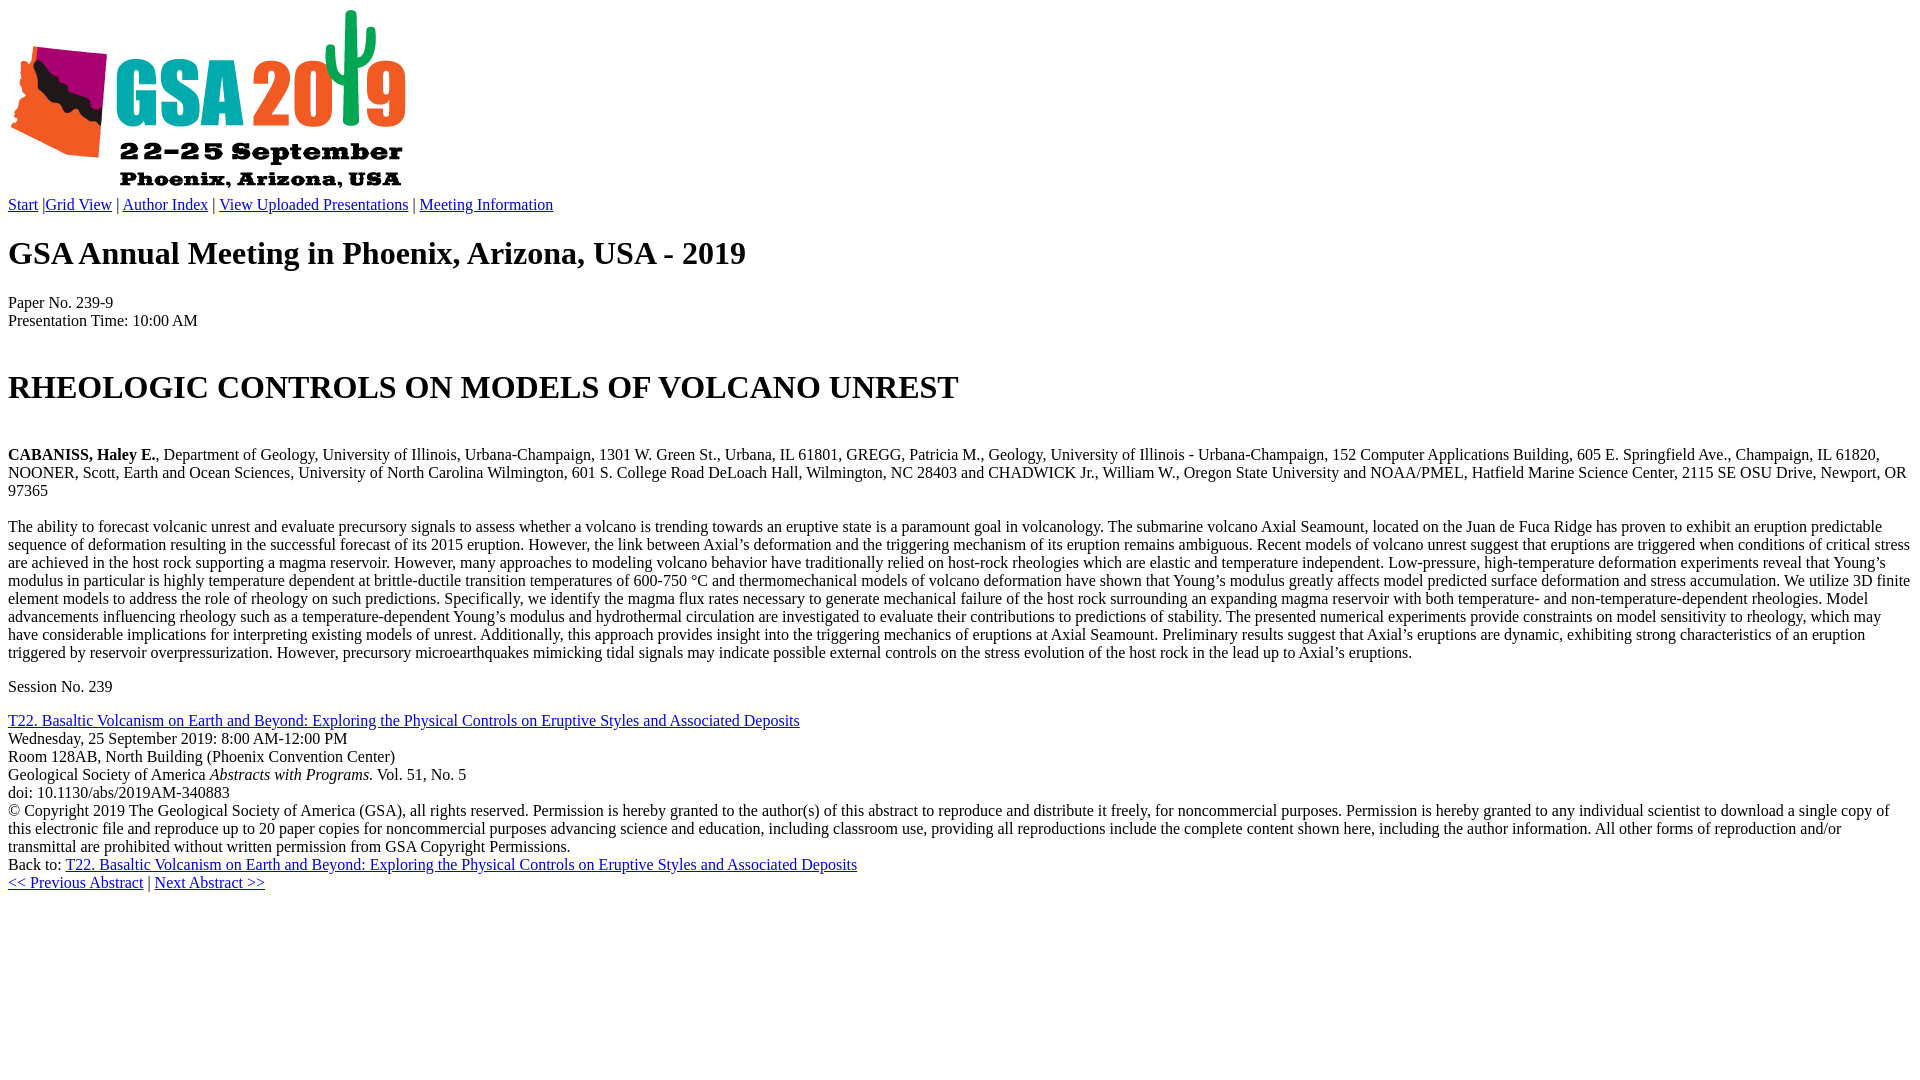 The width and height of the screenshot is (1920, 1080). I want to click on View Uploaded Presentations, so click(312, 204).